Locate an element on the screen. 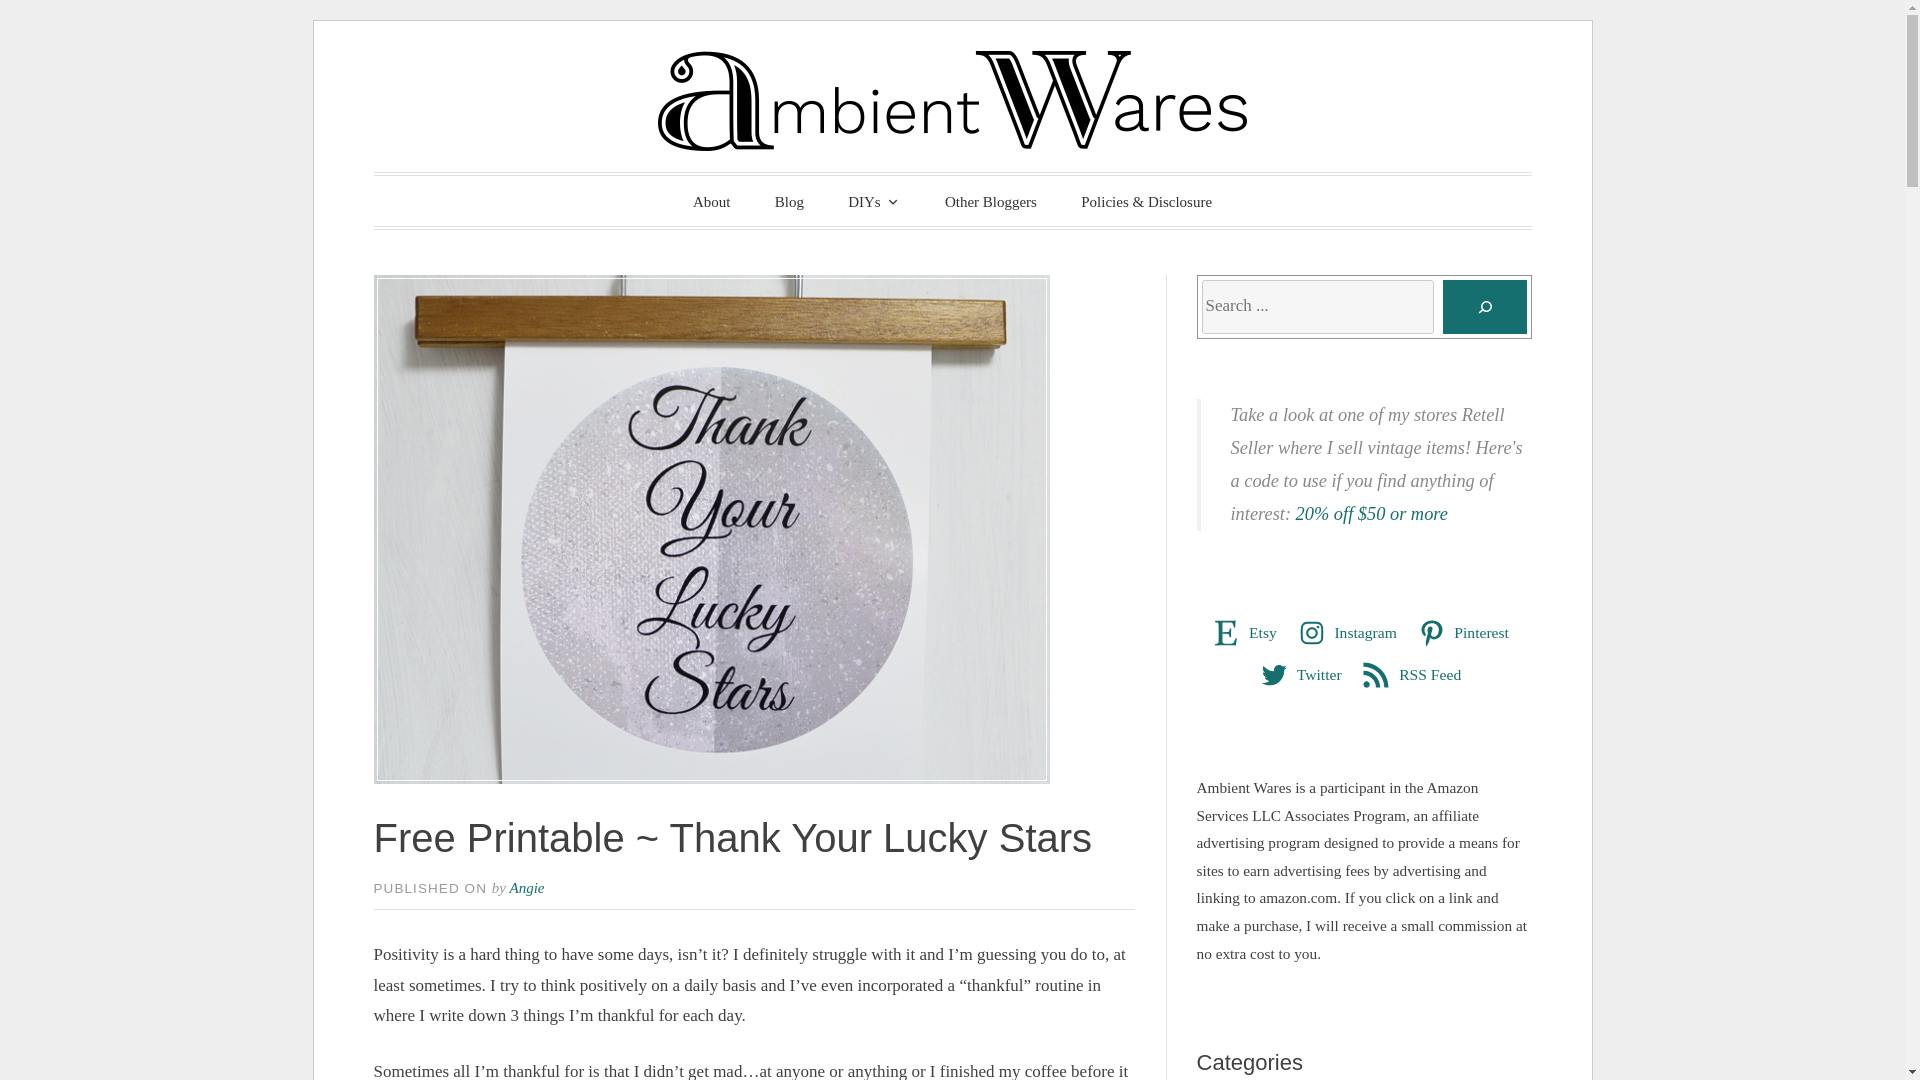  DIYs is located at coordinates (874, 200).